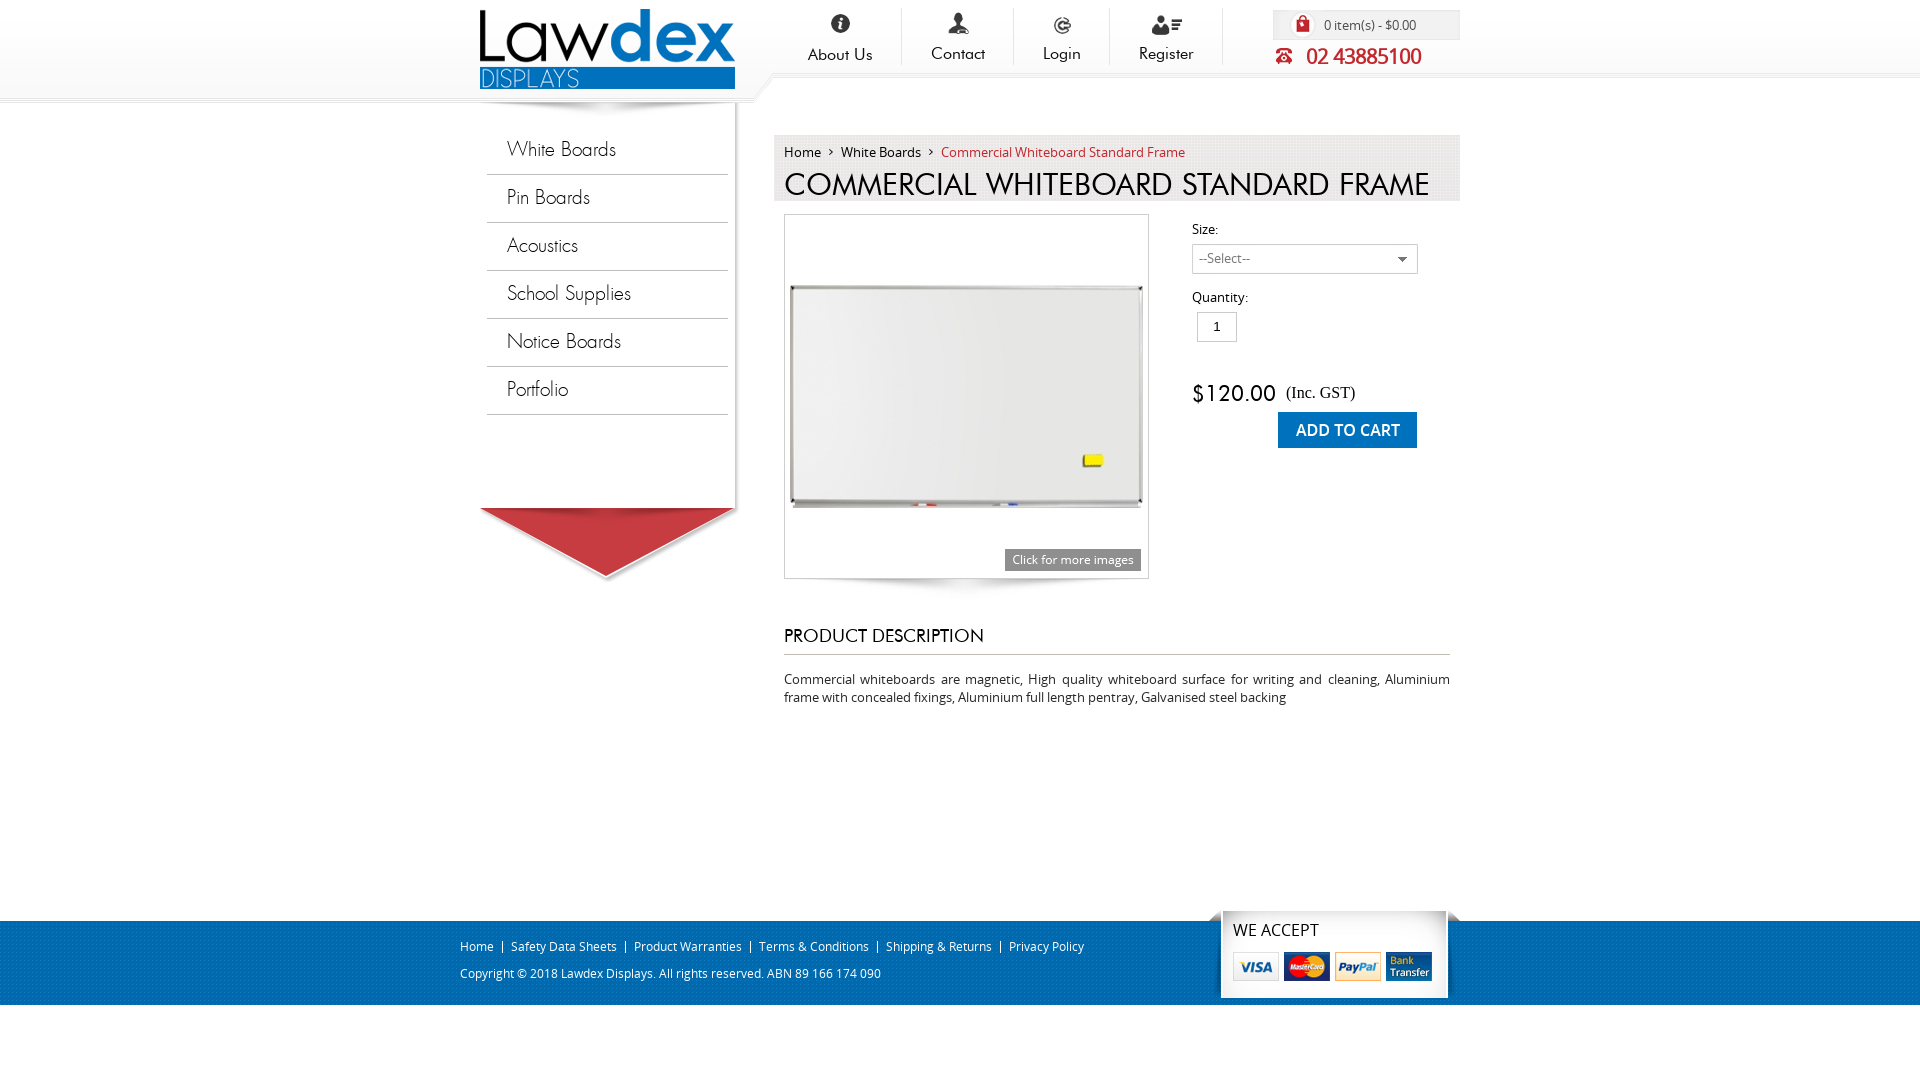 The width and height of the screenshot is (1920, 1080). Describe the element at coordinates (476, 946) in the screenshot. I see `Home` at that location.